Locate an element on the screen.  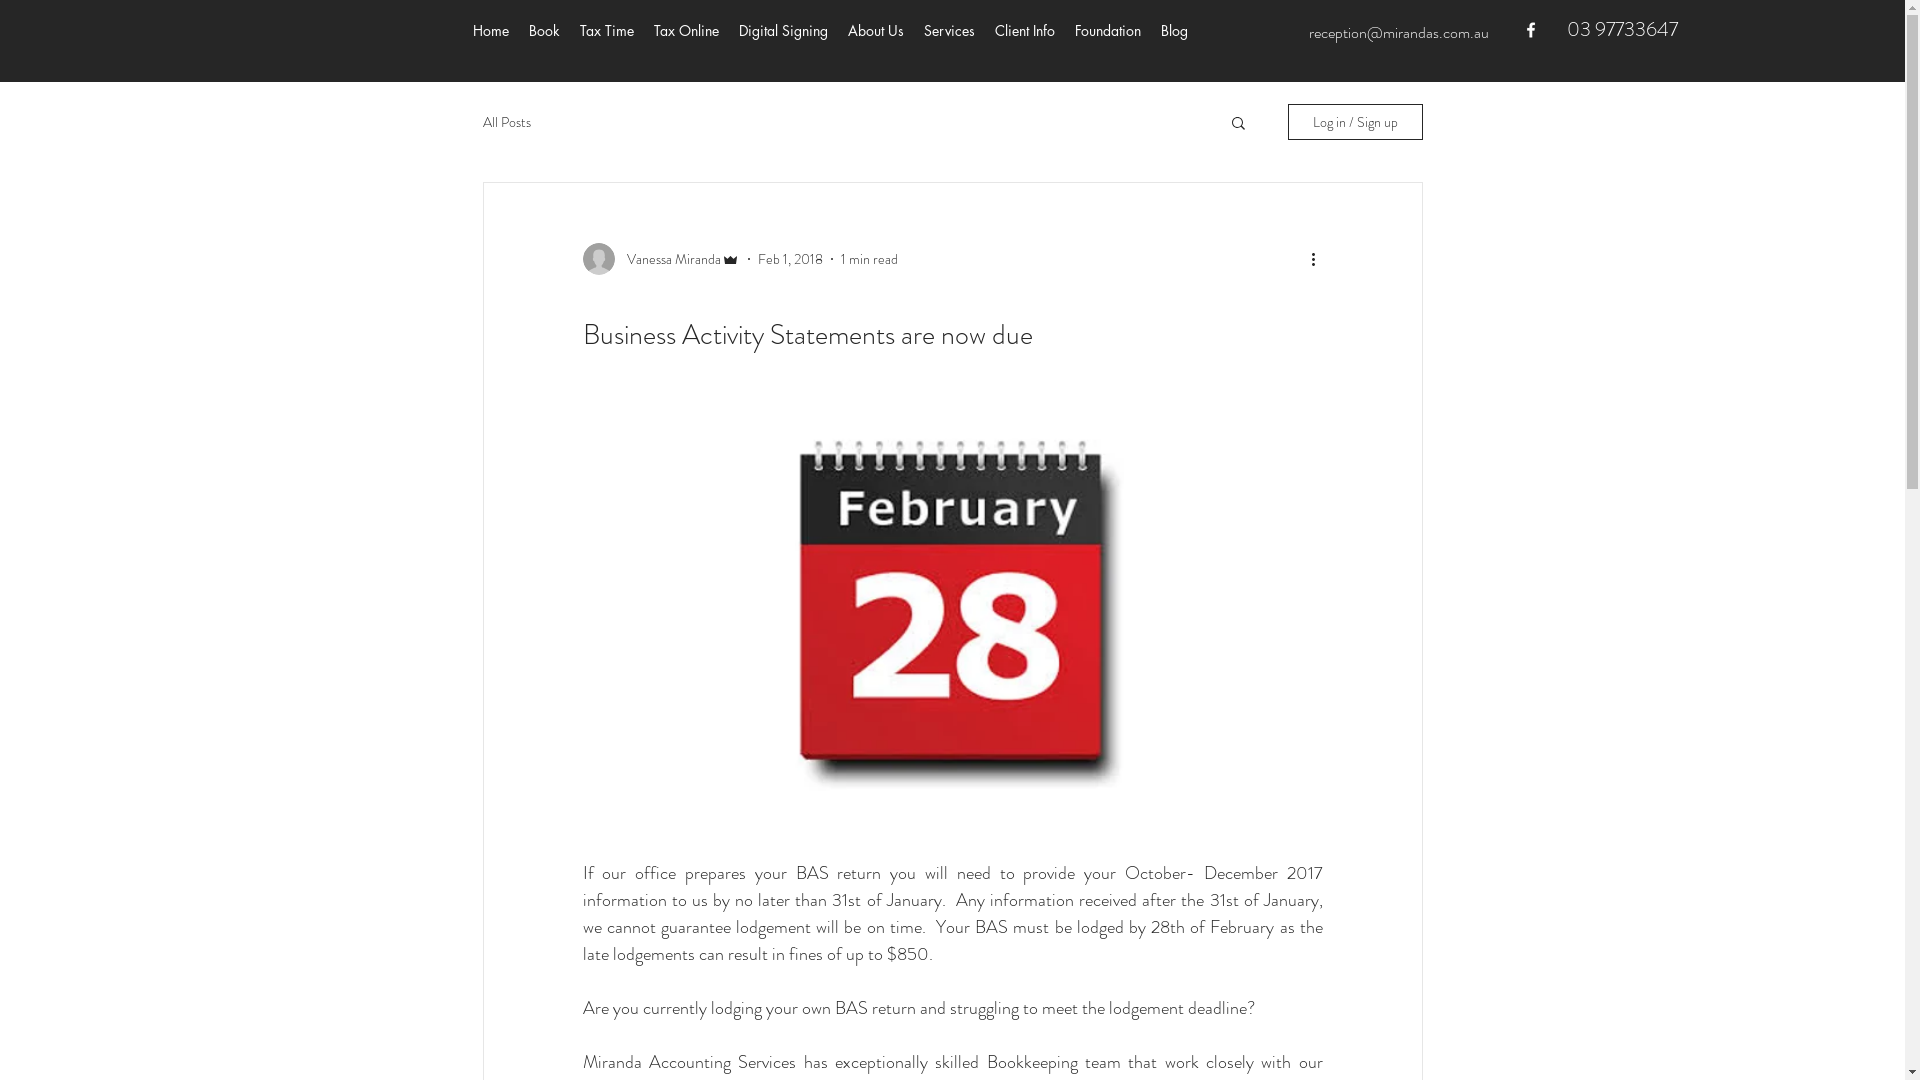
Log in / Sign up is located at coordinates (1356, 122).